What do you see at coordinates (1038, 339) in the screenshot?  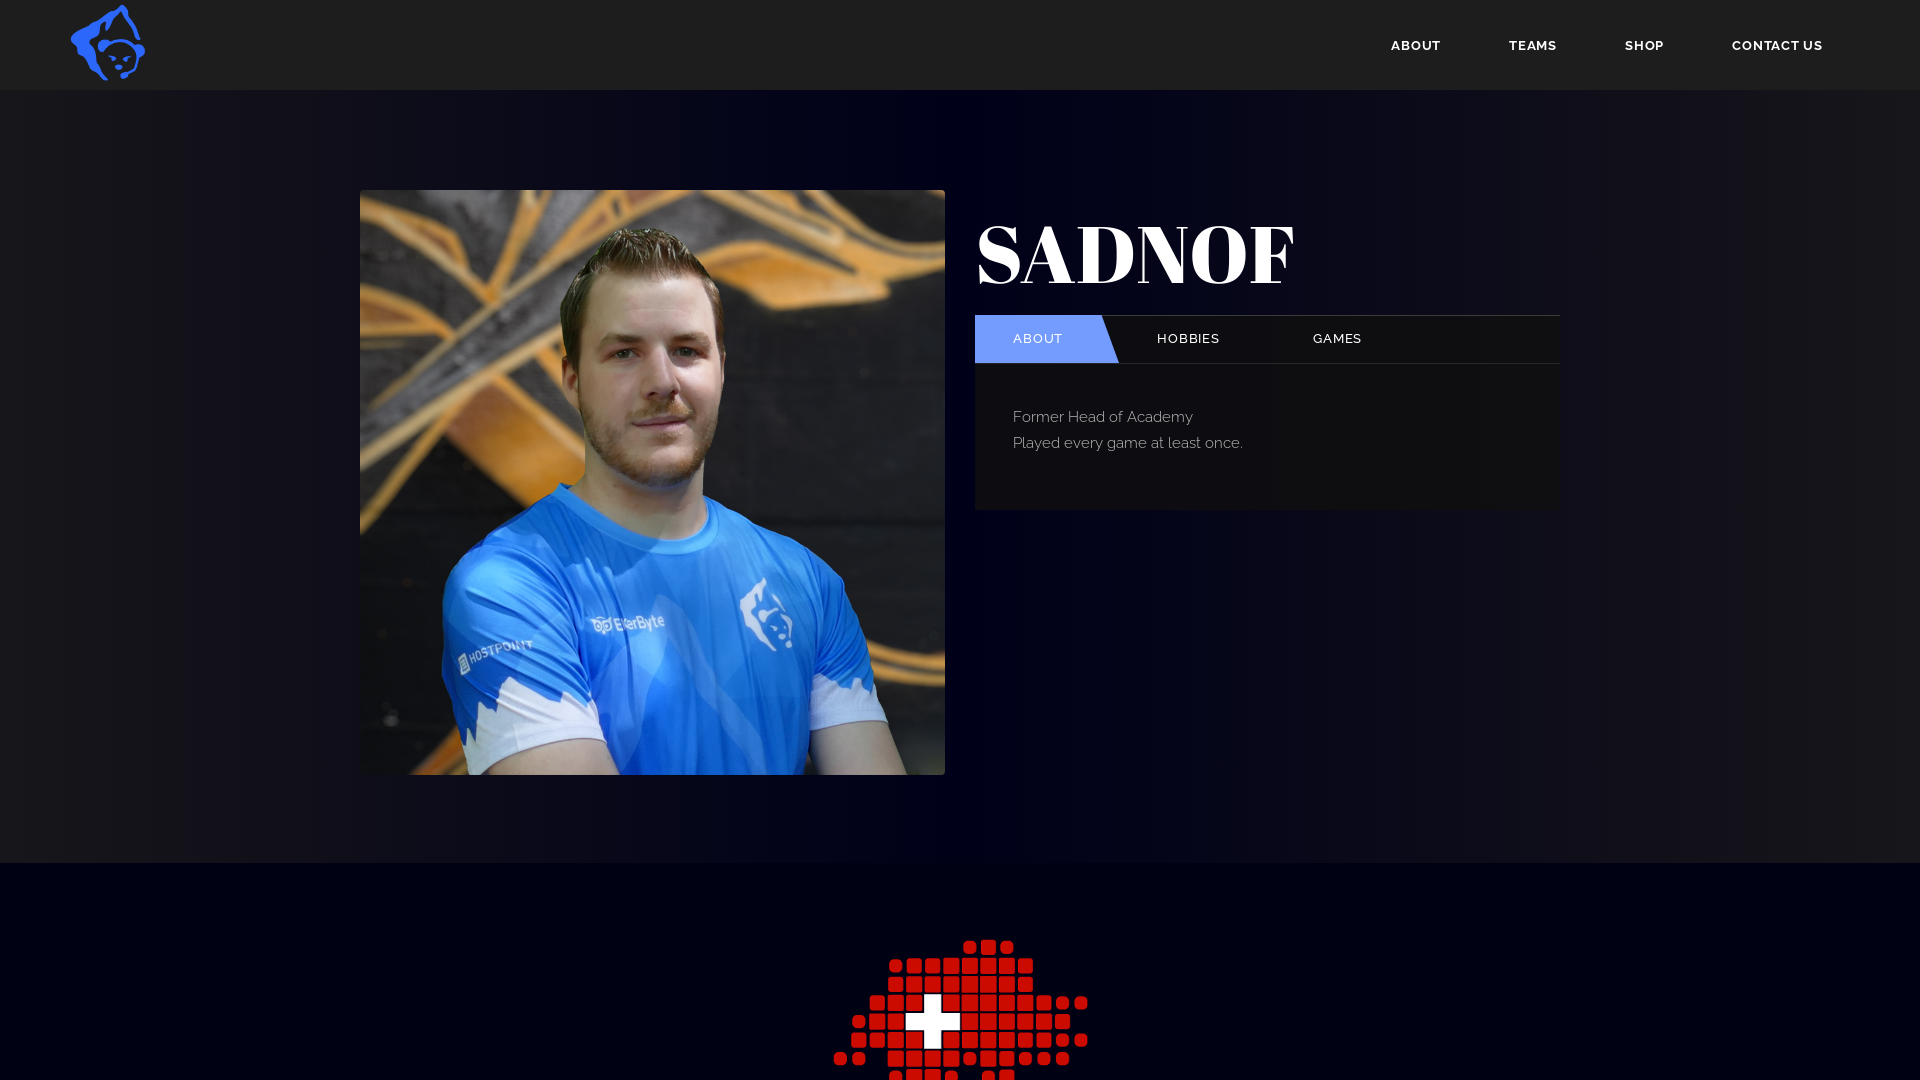 I see `ABOUT` at bounding box center [1038, 339].